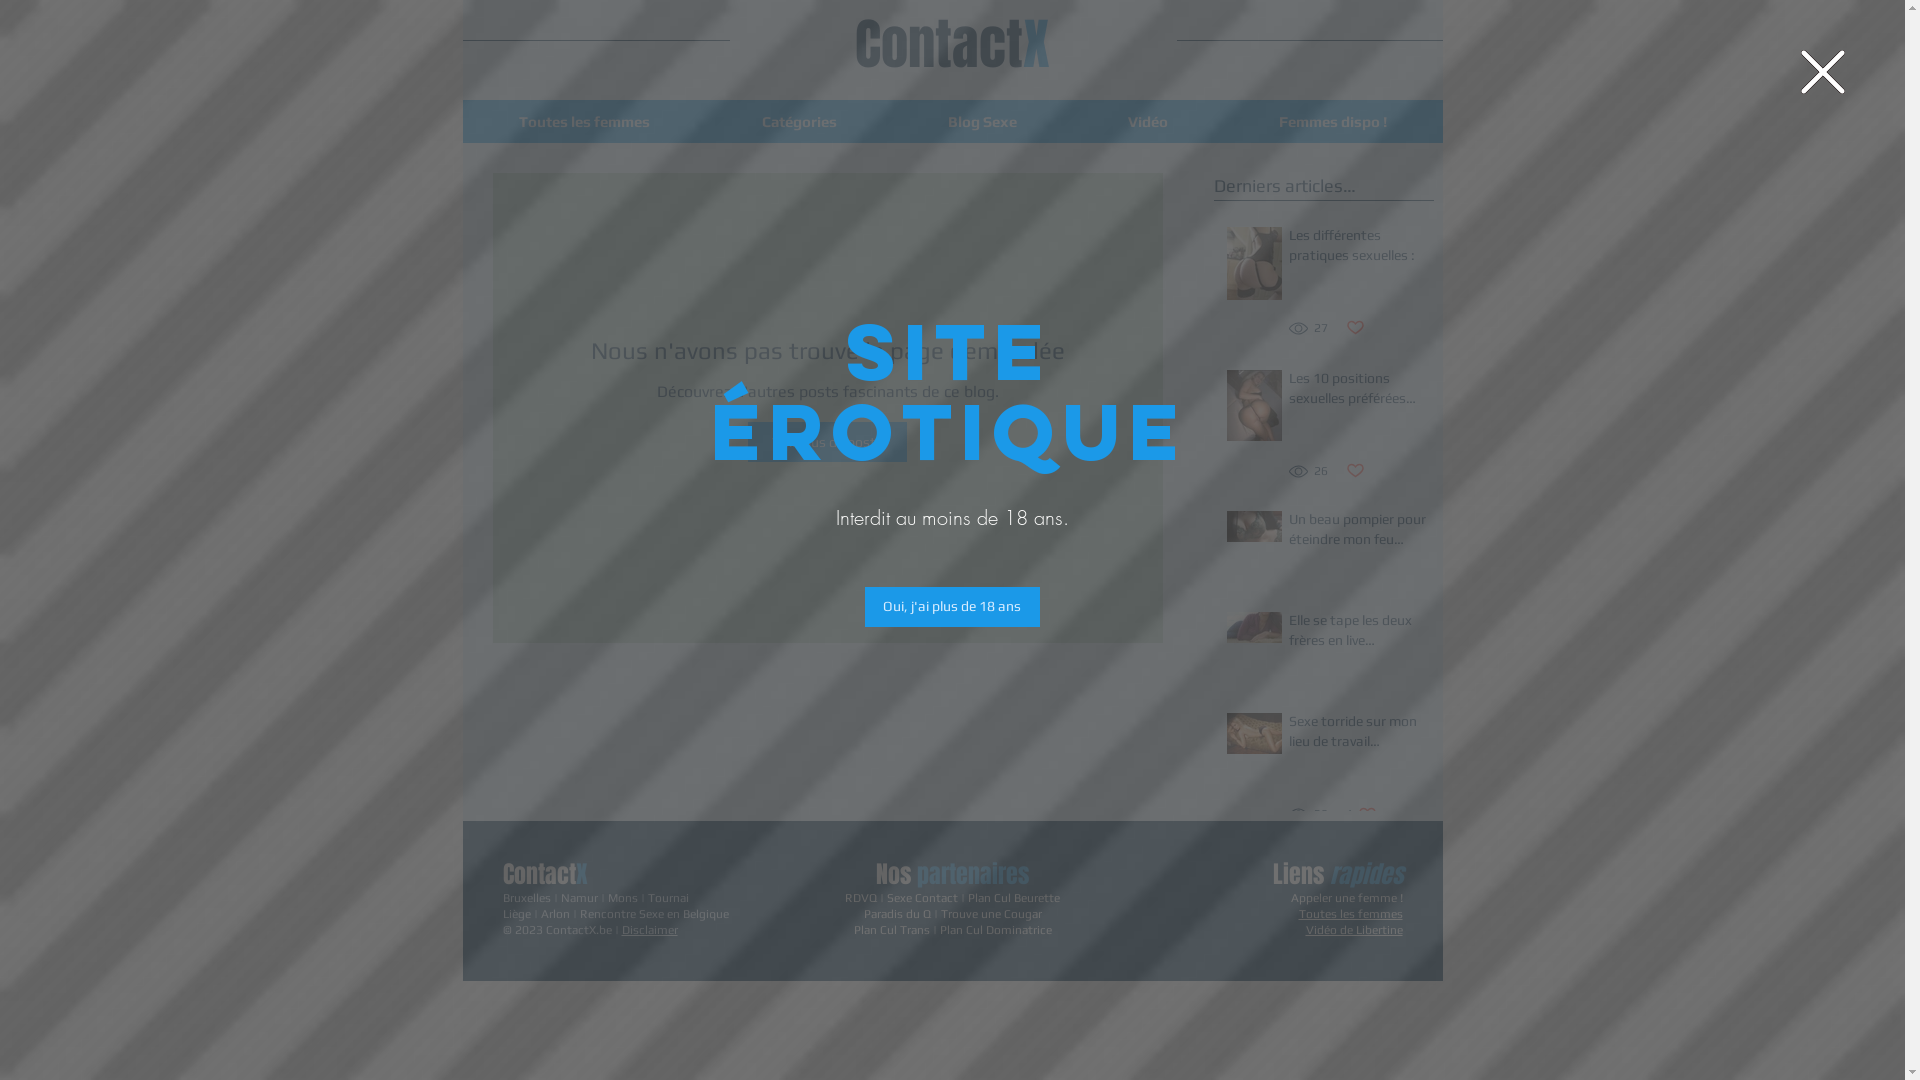  What do you see at coordinates (1334, 122) in the screenshot?
I see `Femmes dispo !` at bounding box center [1334, 122].